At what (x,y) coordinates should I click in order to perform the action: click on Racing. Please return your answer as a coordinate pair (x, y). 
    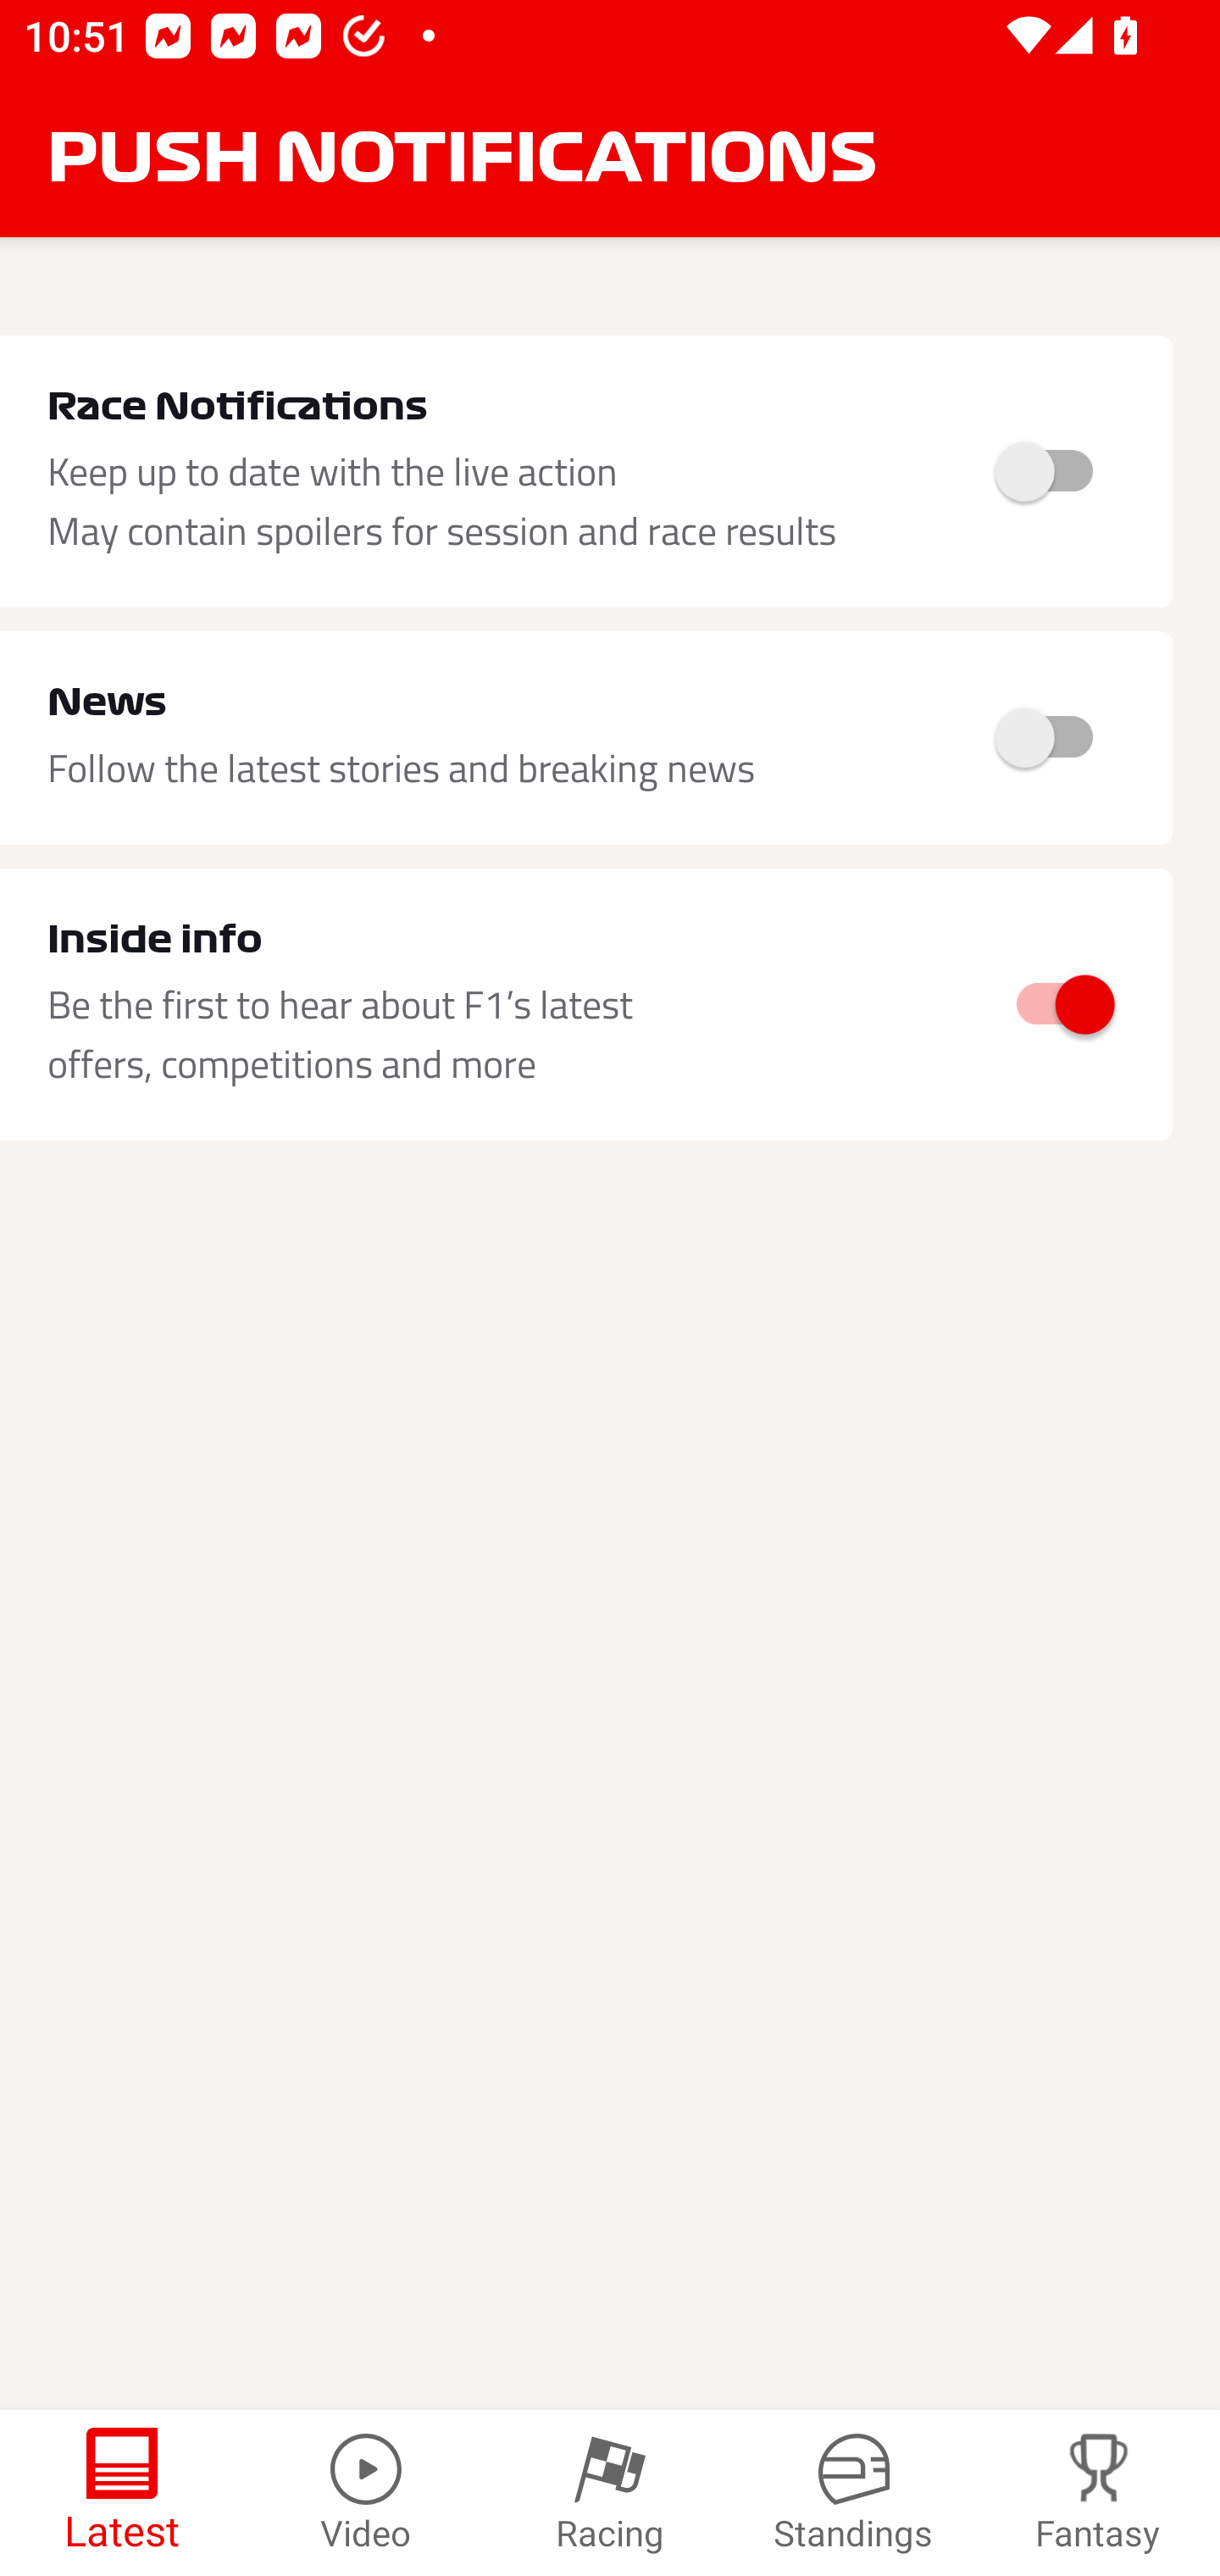
    Looking at the image, I should click on (610, 2493).